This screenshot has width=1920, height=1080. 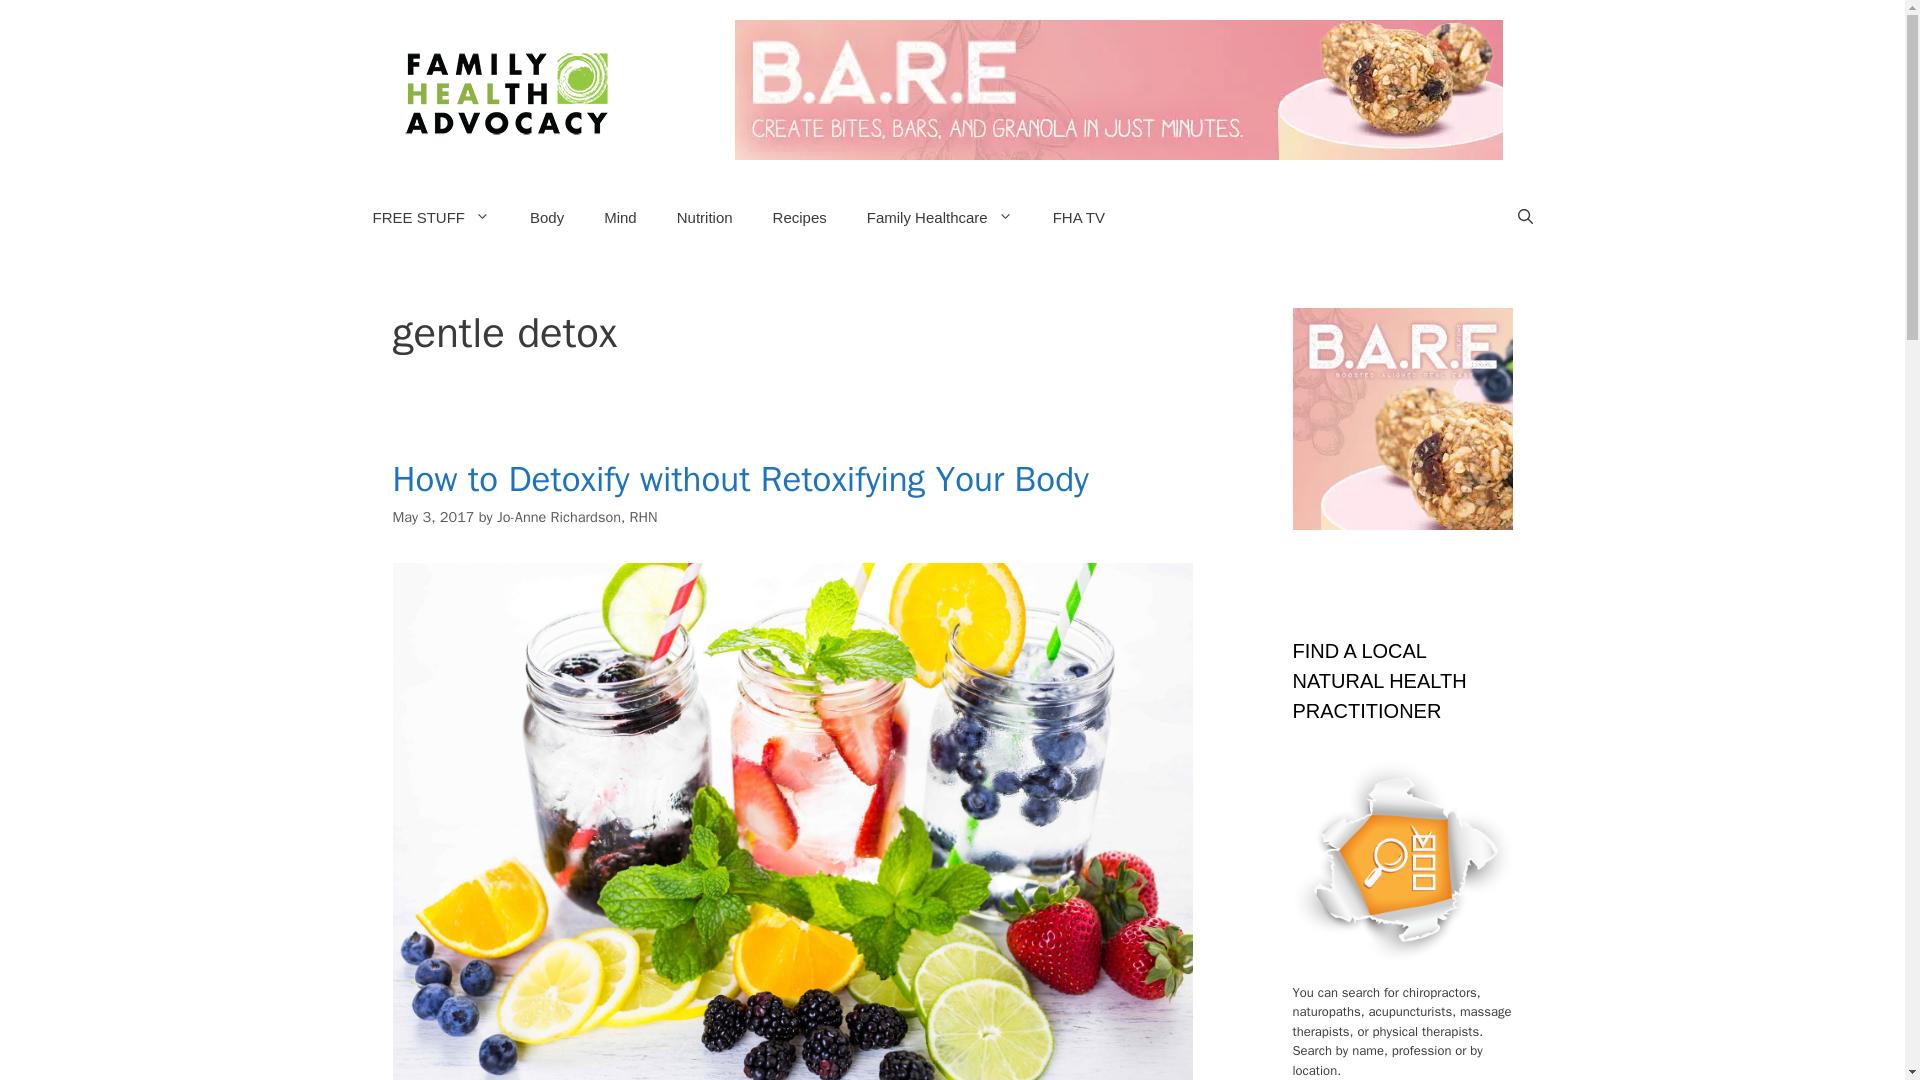 I want to click on View all posts by Jo-Anne Richardson, RHN, so click(x=578, y=516).